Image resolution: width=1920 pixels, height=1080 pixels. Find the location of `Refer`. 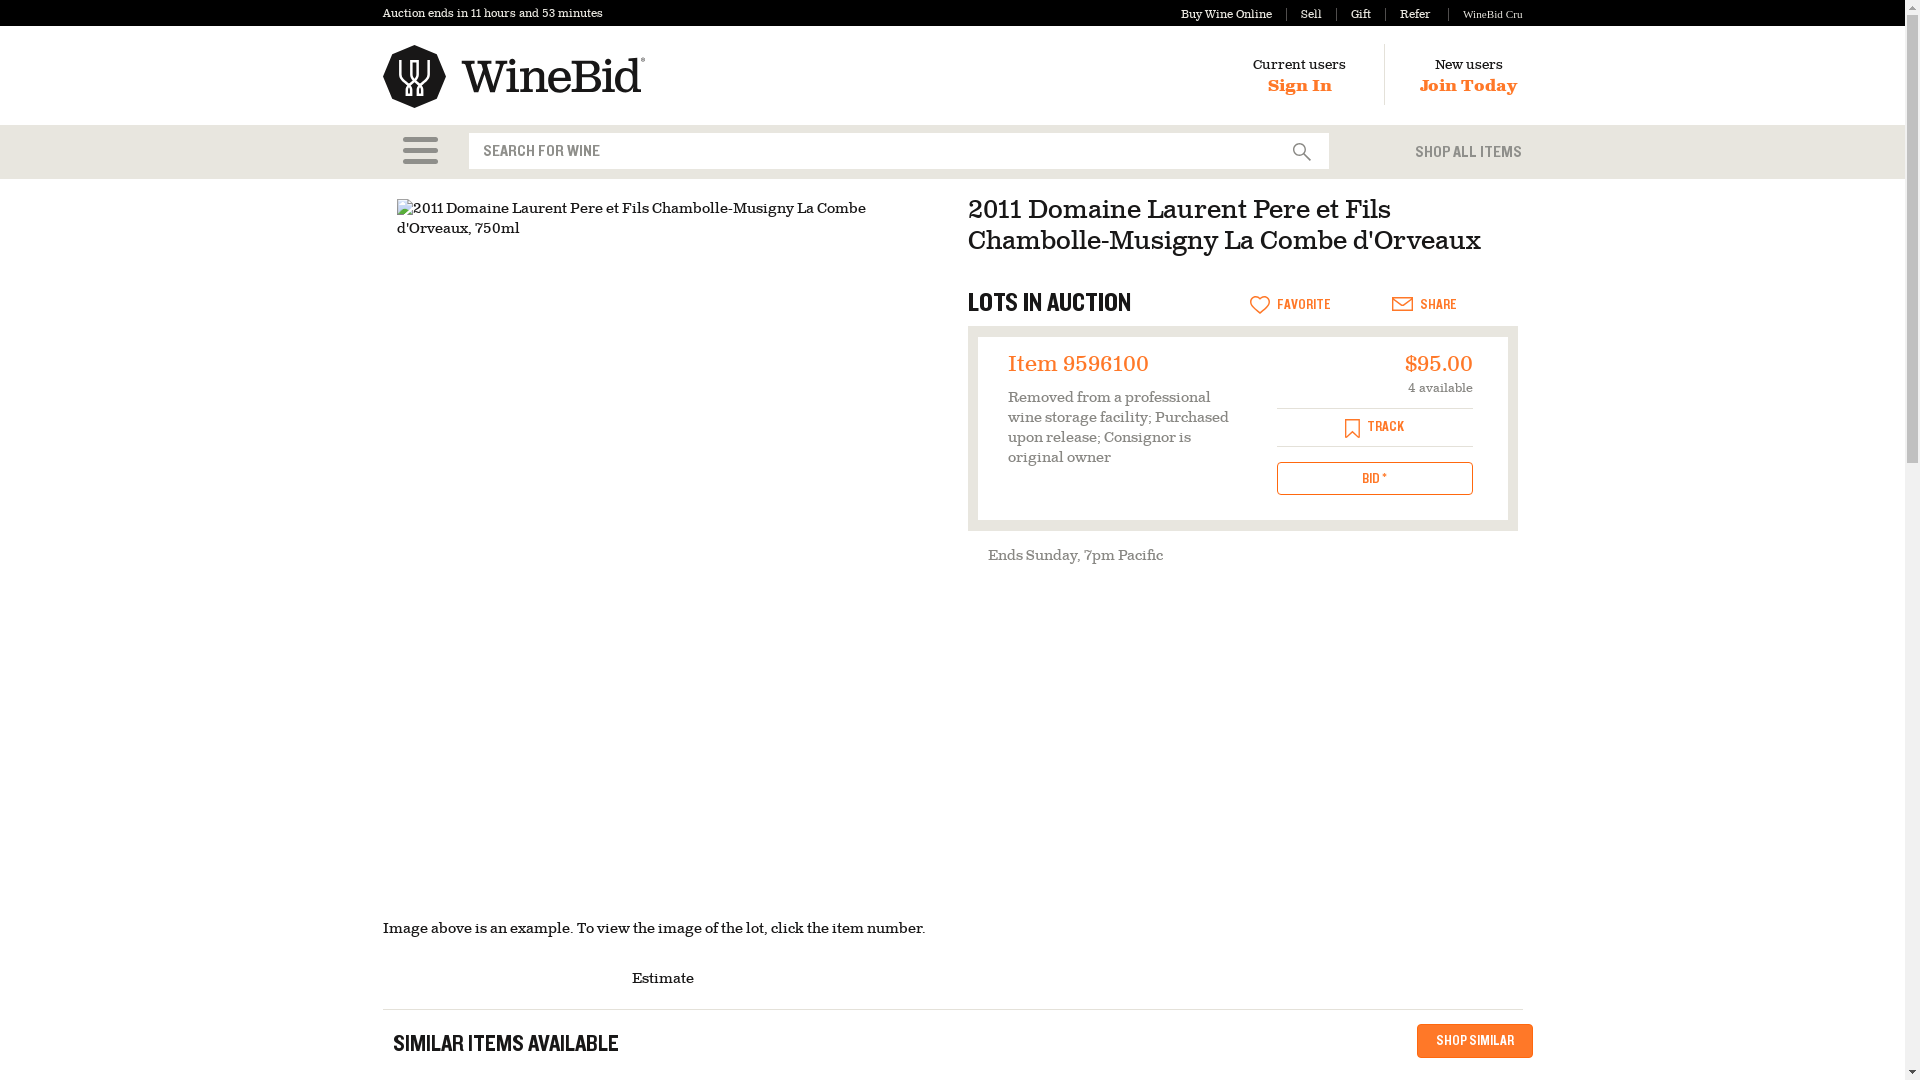

Refer is located at coordinates (1407, 14).